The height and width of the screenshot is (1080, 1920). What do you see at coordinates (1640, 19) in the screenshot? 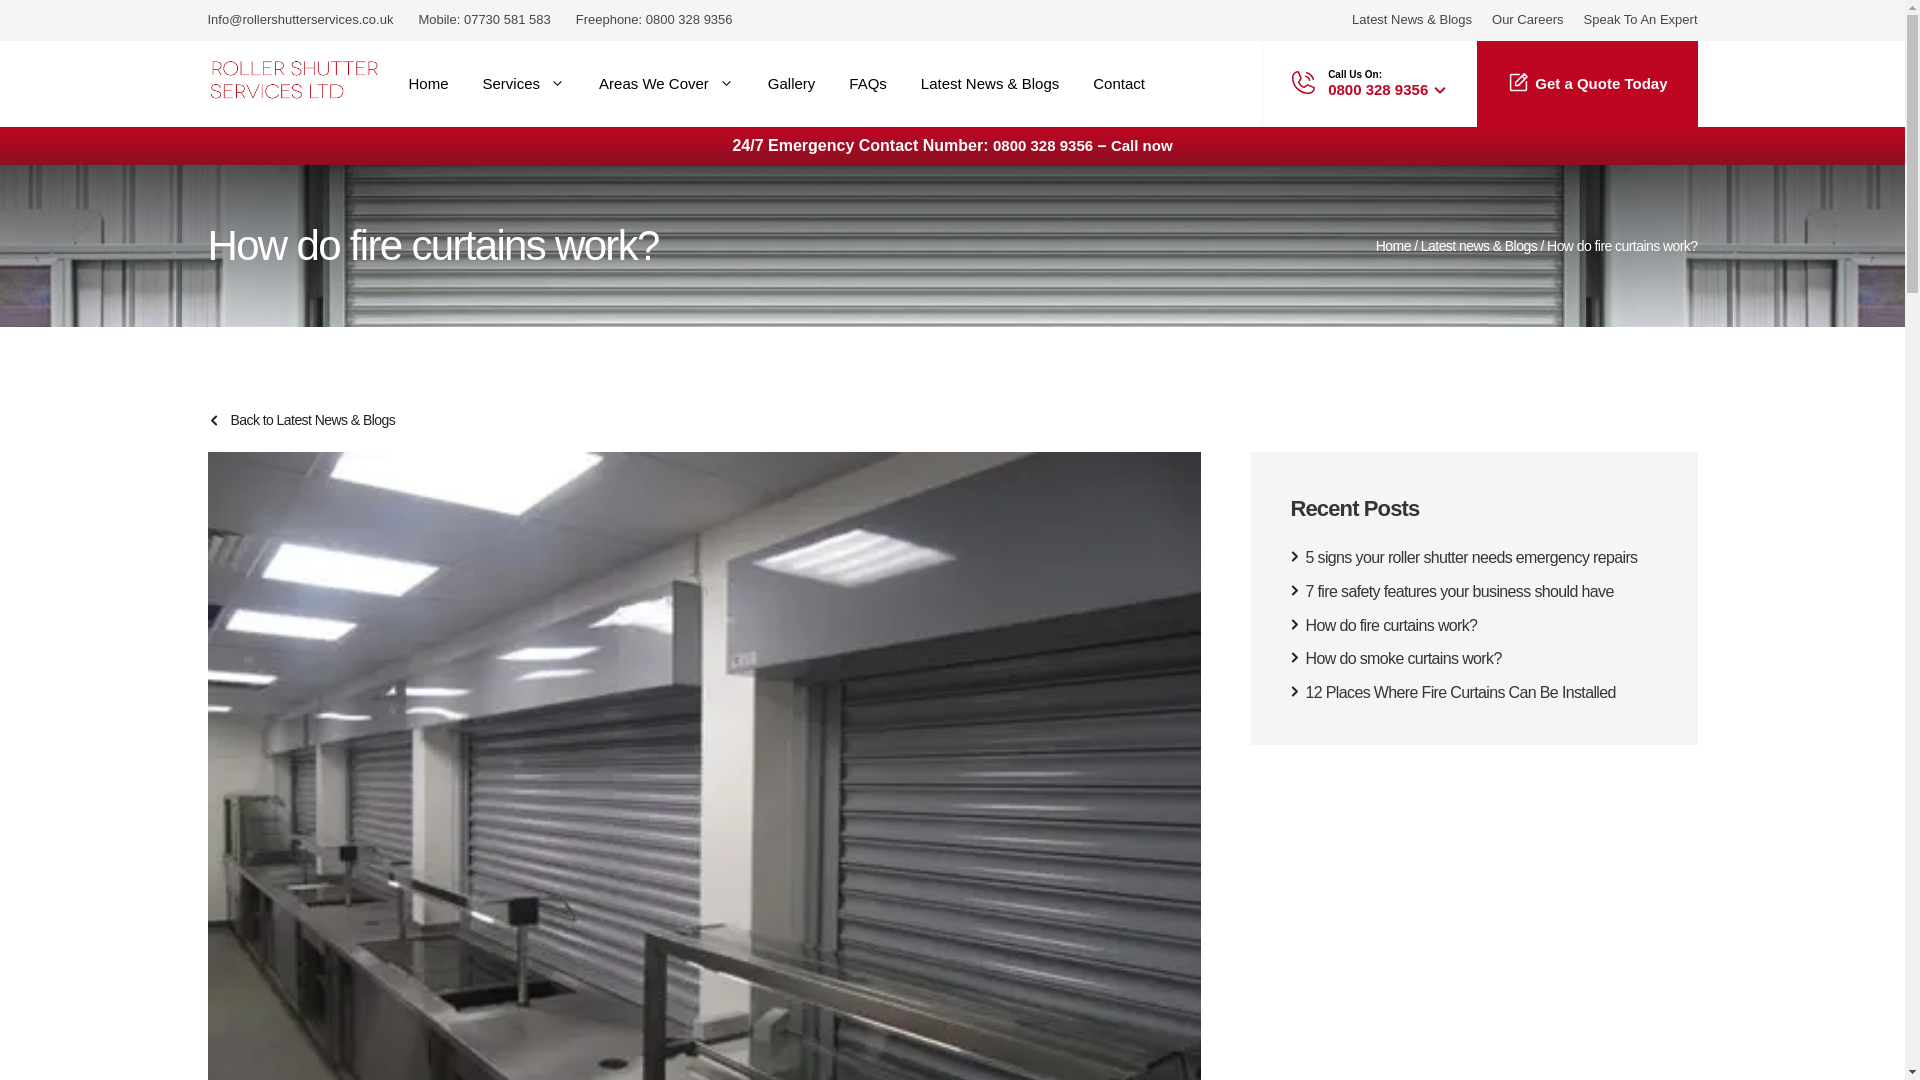
I see `Speak To An Expert` at bounding box center [1640, 19].